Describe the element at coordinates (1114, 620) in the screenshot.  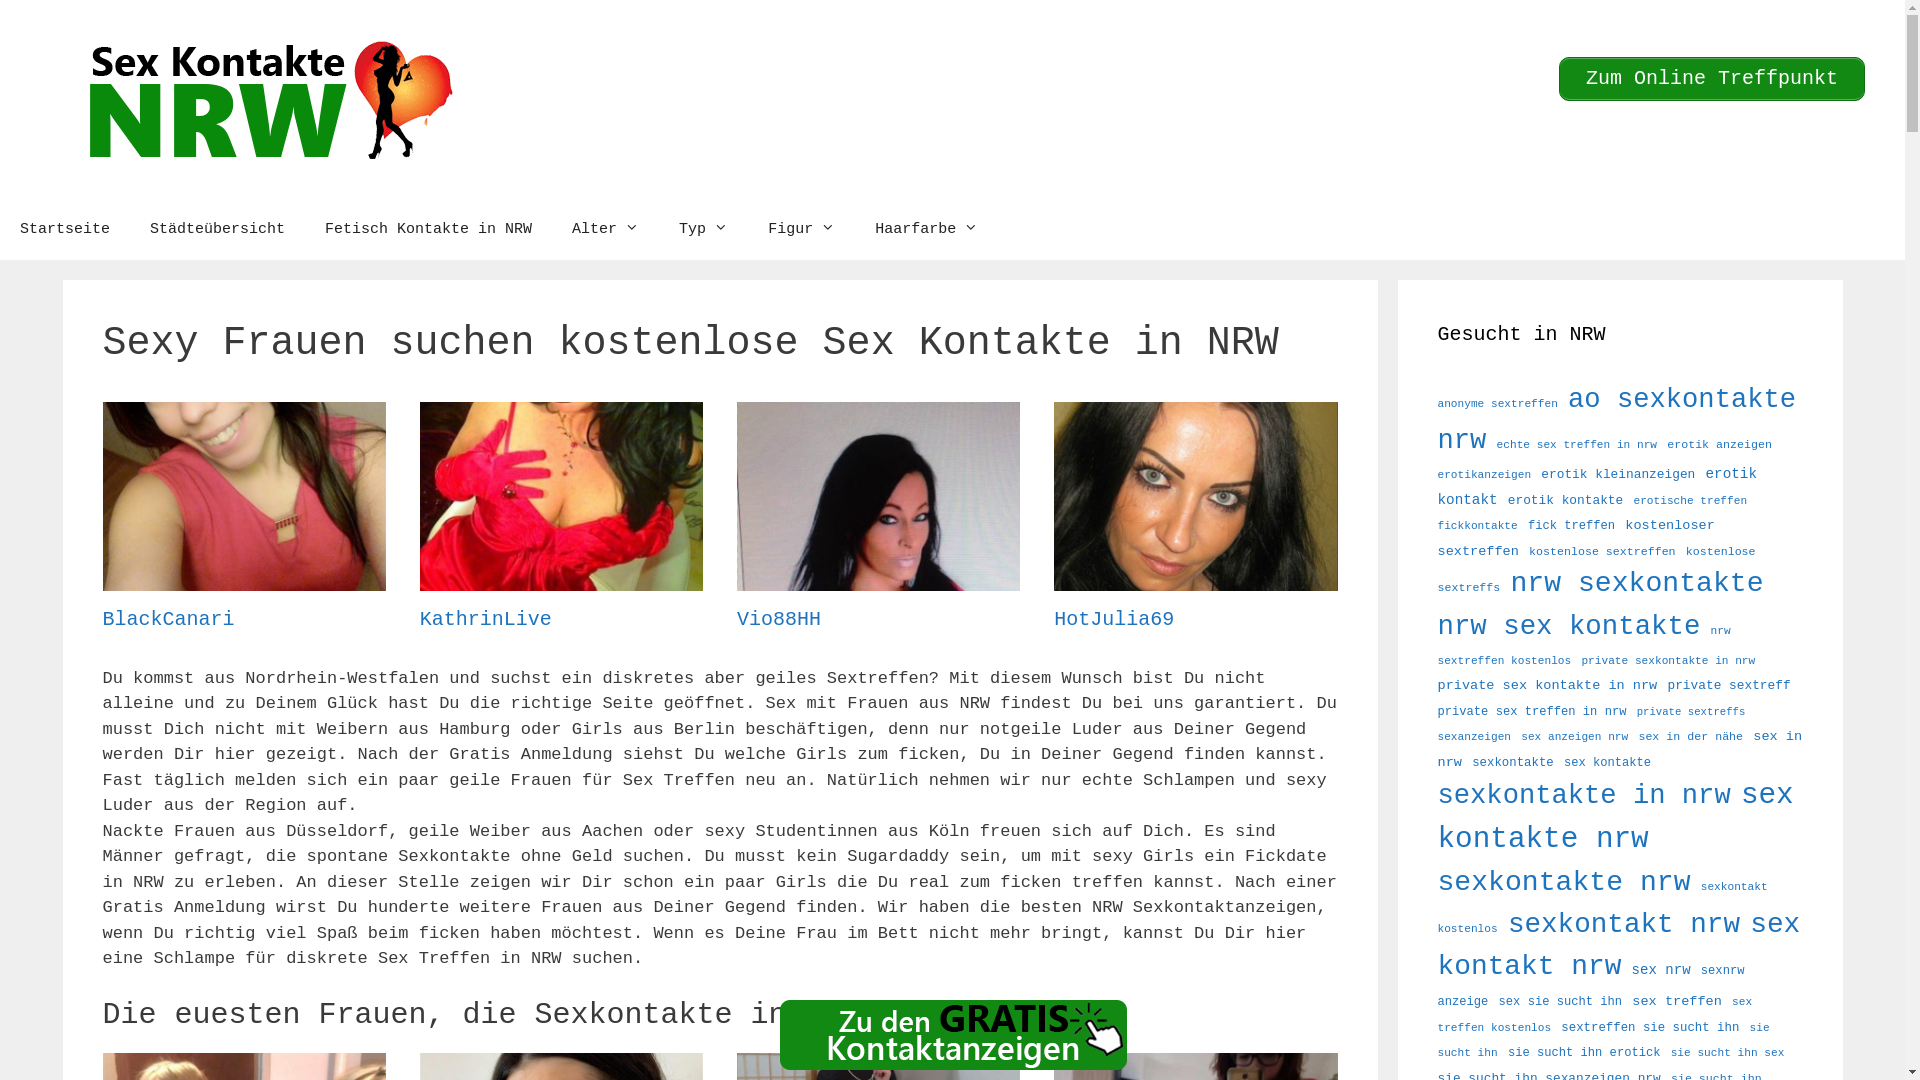
I see `HotJulia69` at that location.